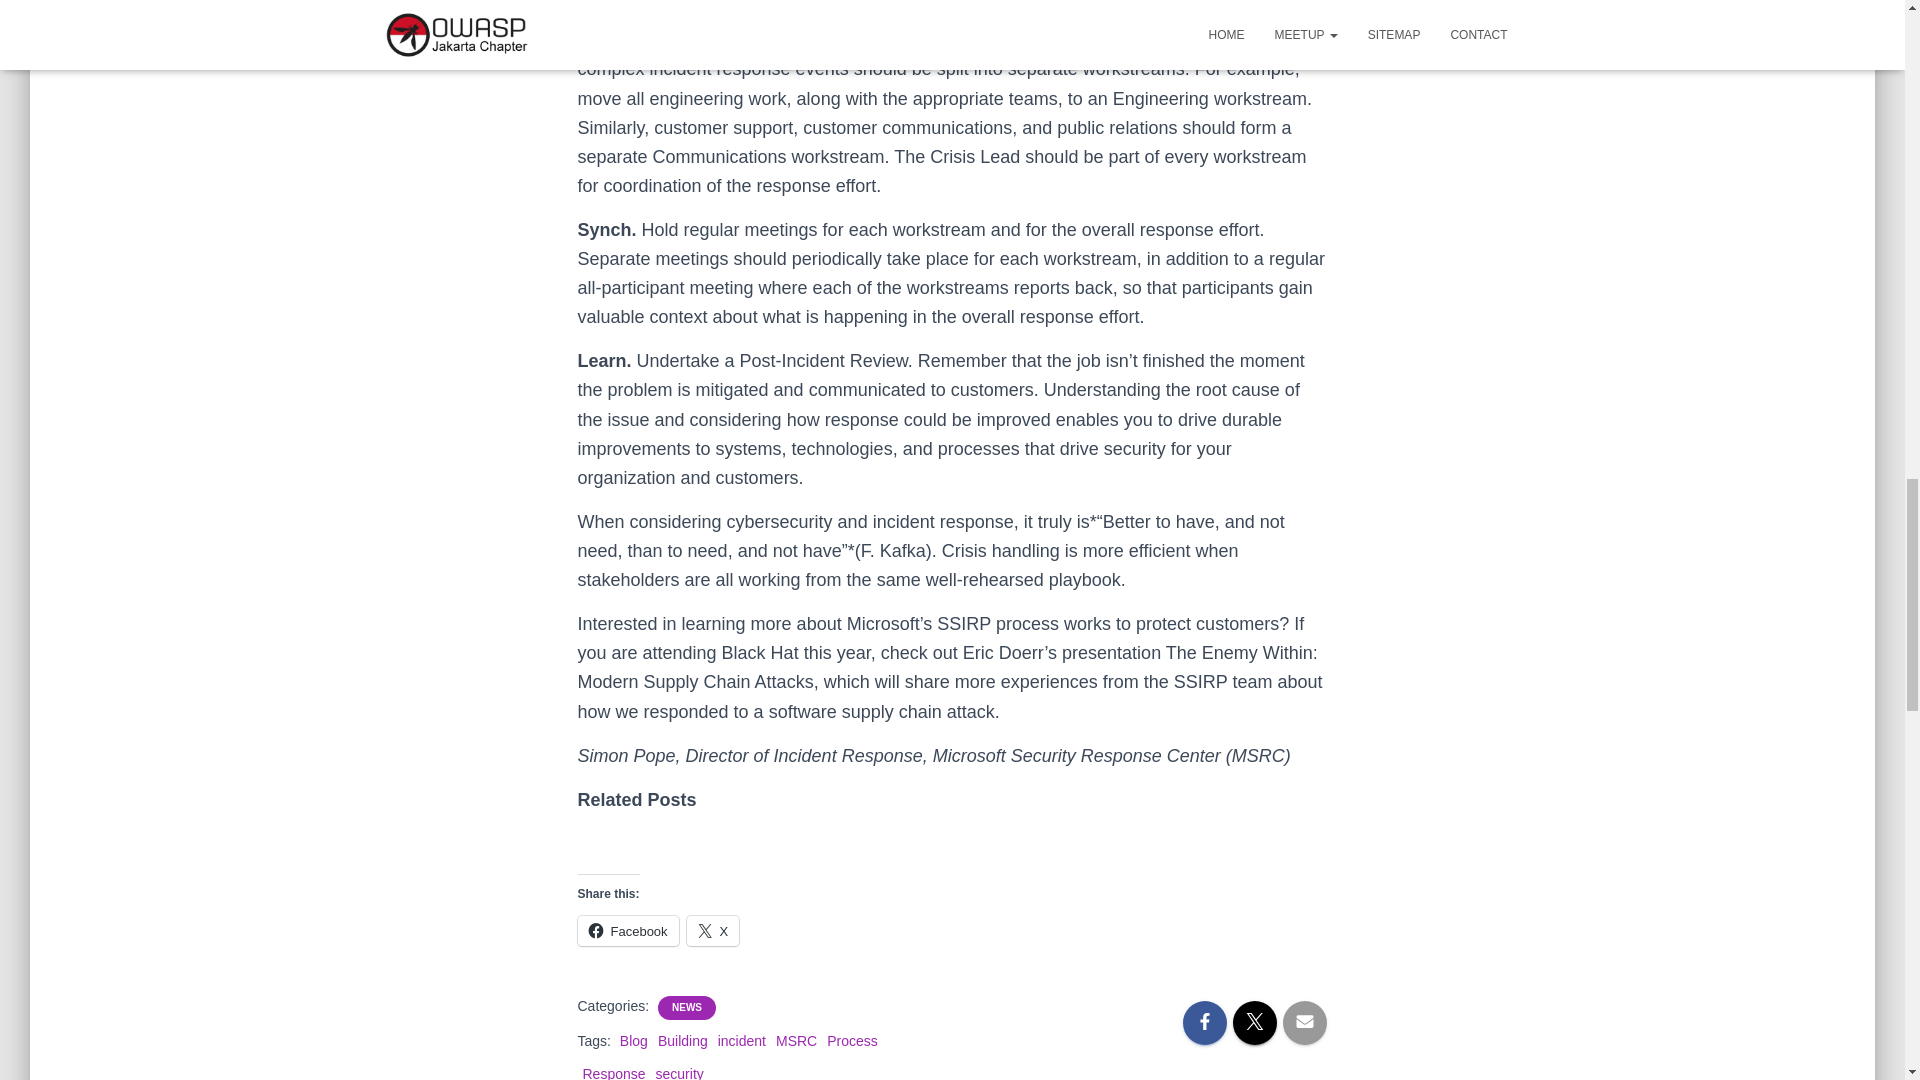 The image size is (1920, 1080). What do you see at coordinates (628, 930) in the screenshot?
I see `Click to share on Facebook` at bounding box center [628, 930].